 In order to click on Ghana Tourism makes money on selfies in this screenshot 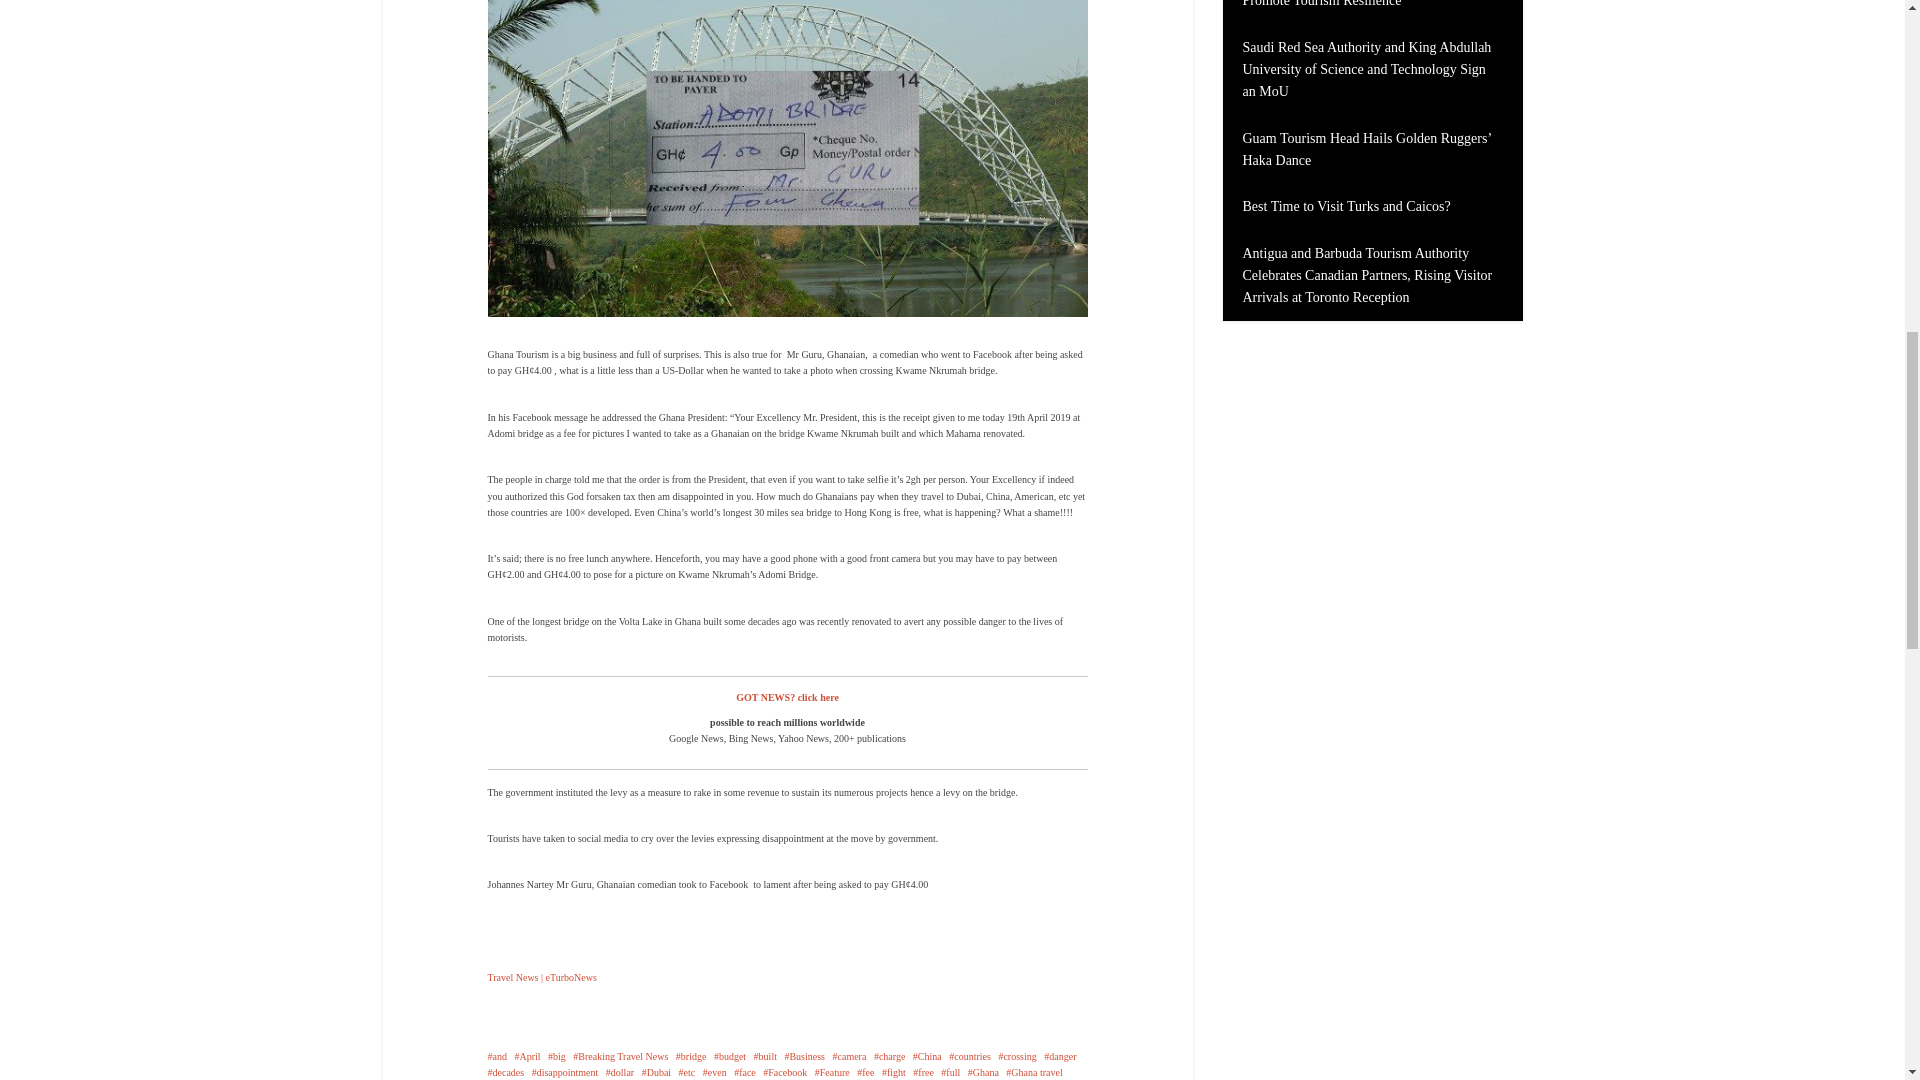, I will do `click(788, 147)`.